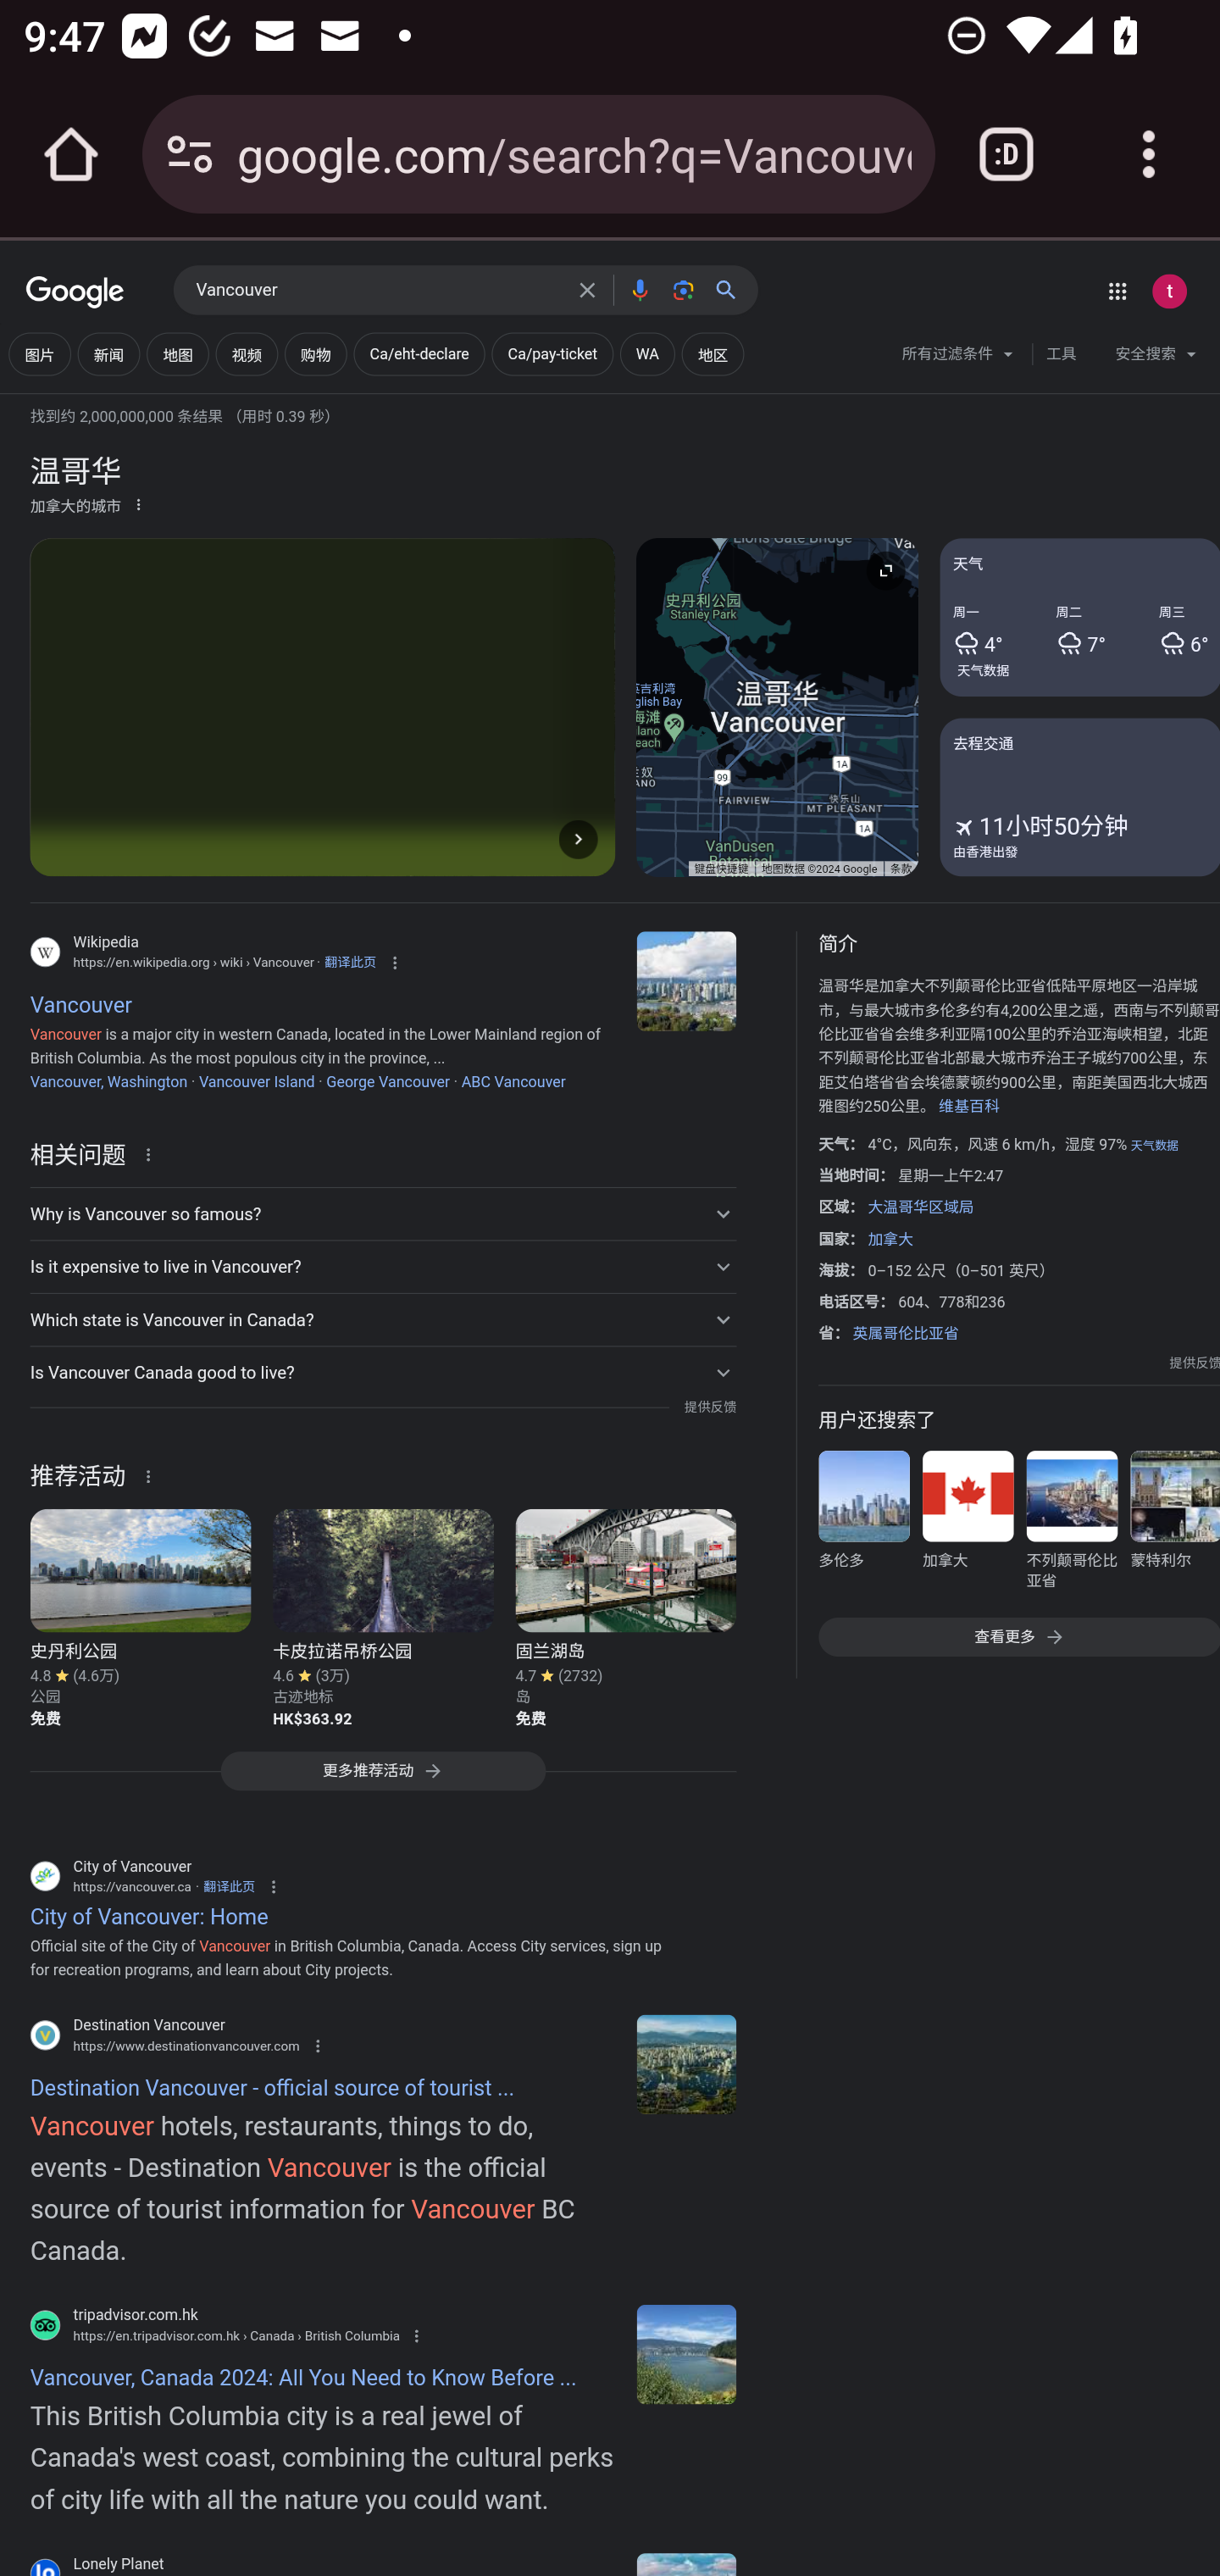  Describe the element at coordinates (138, 503) in the screenshot. I see `更多选项` at that location.